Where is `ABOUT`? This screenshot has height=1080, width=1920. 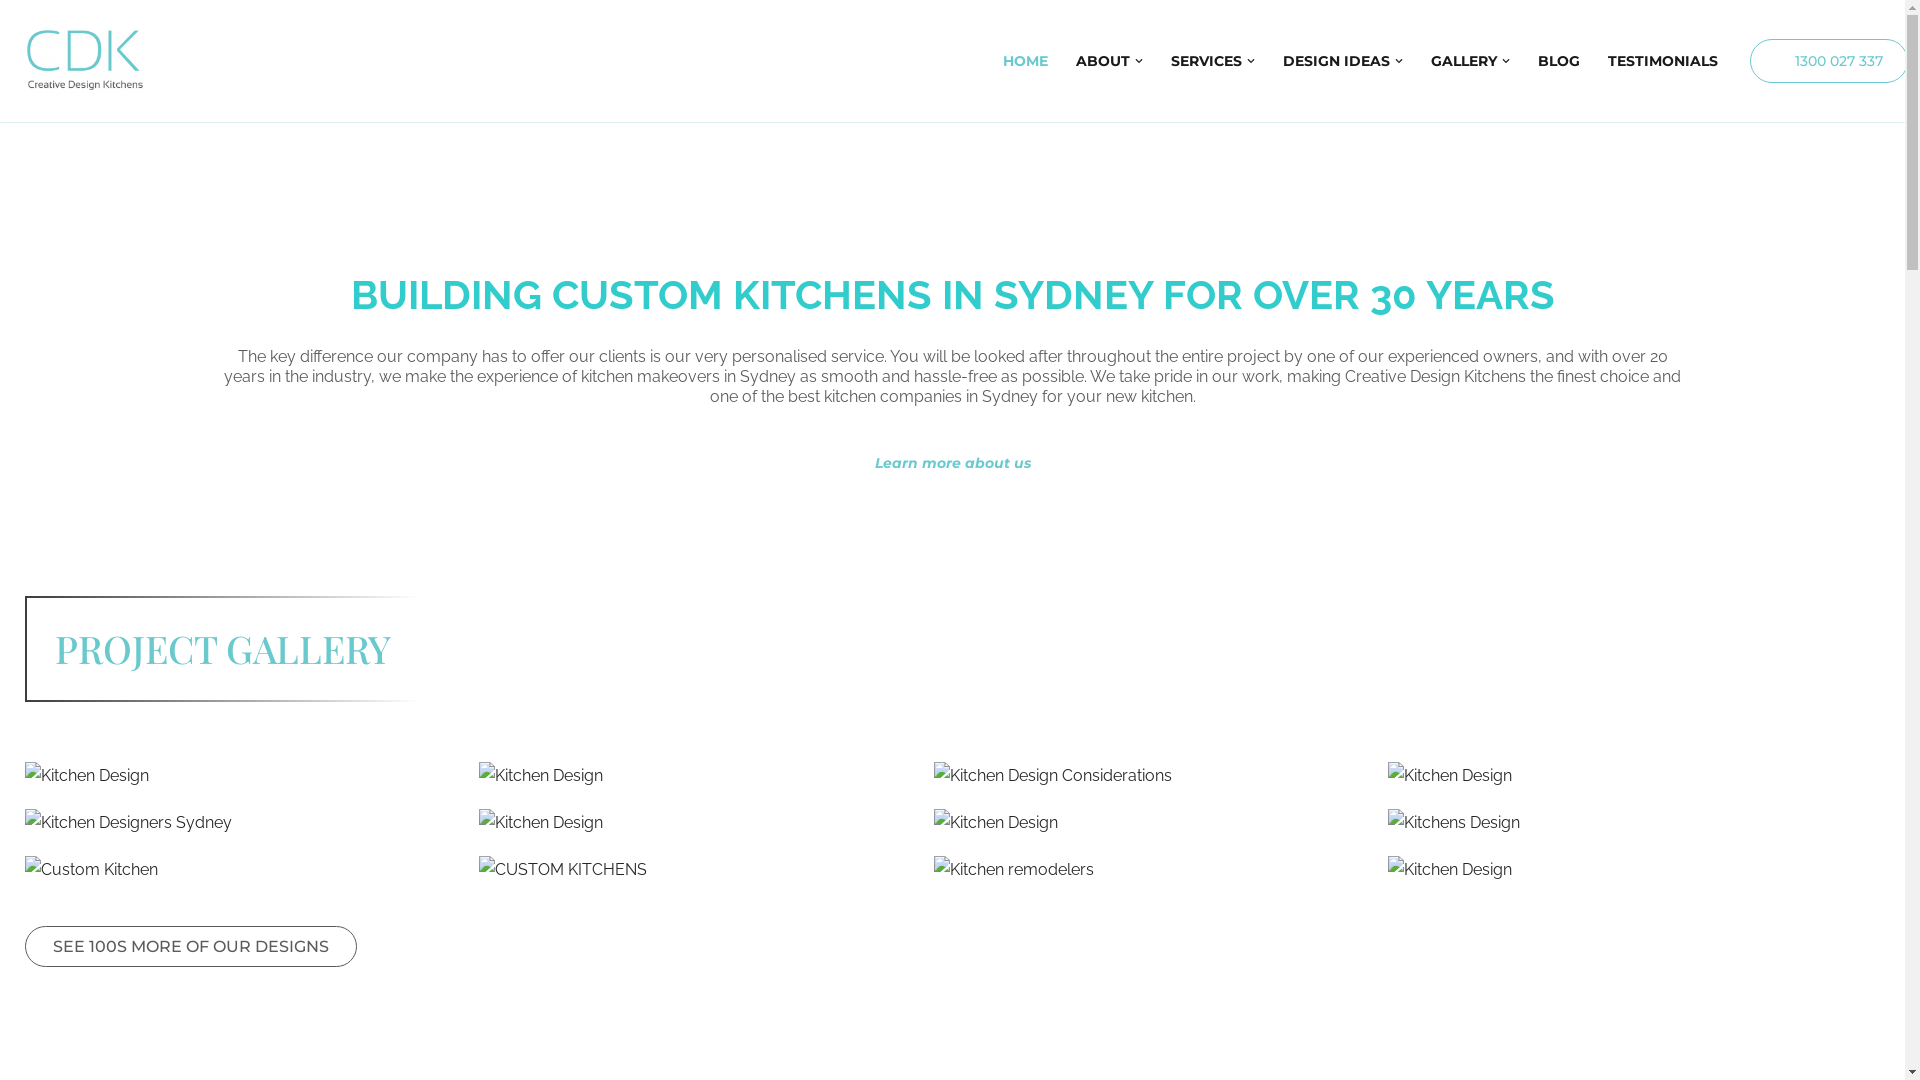
ABOUT is located at coordinates (1103, 61).